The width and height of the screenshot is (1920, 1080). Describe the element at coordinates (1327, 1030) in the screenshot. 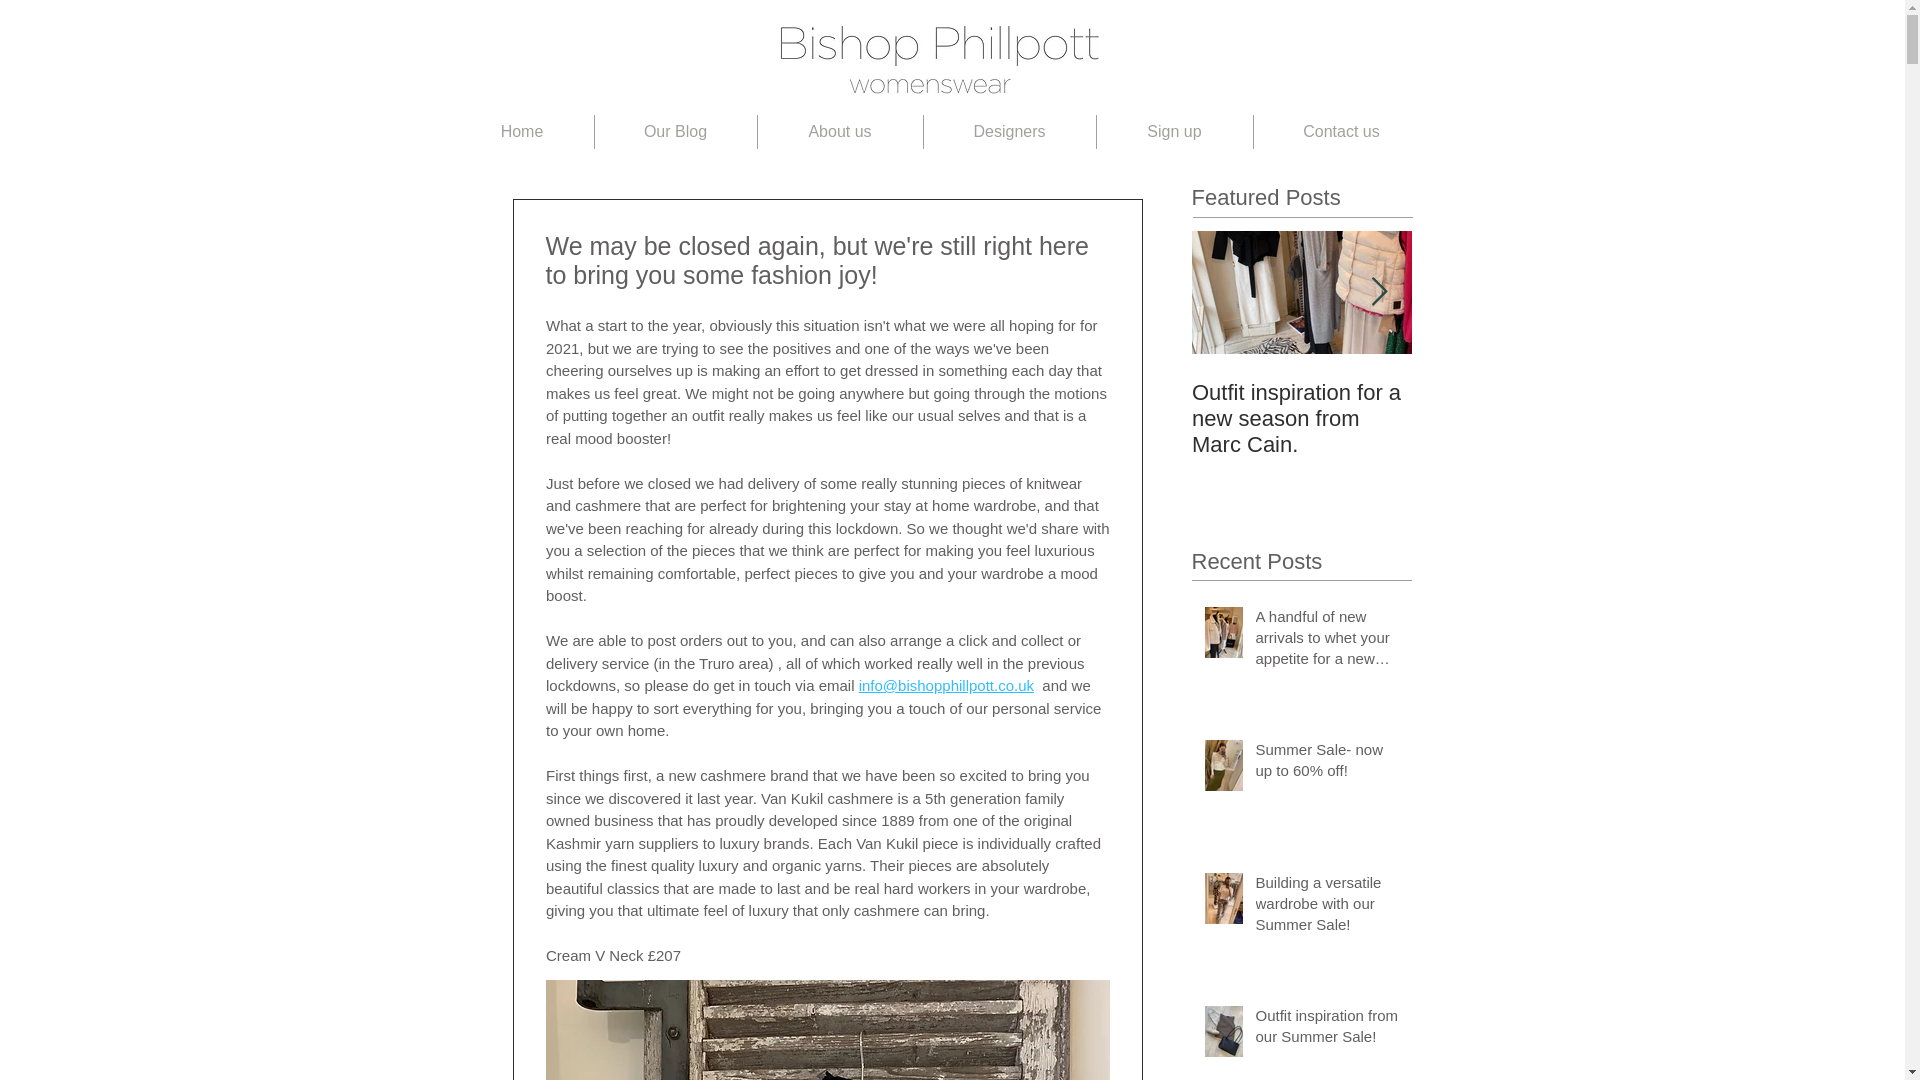

I see `Outfit inspiration from our Summer Sale!` at that location.